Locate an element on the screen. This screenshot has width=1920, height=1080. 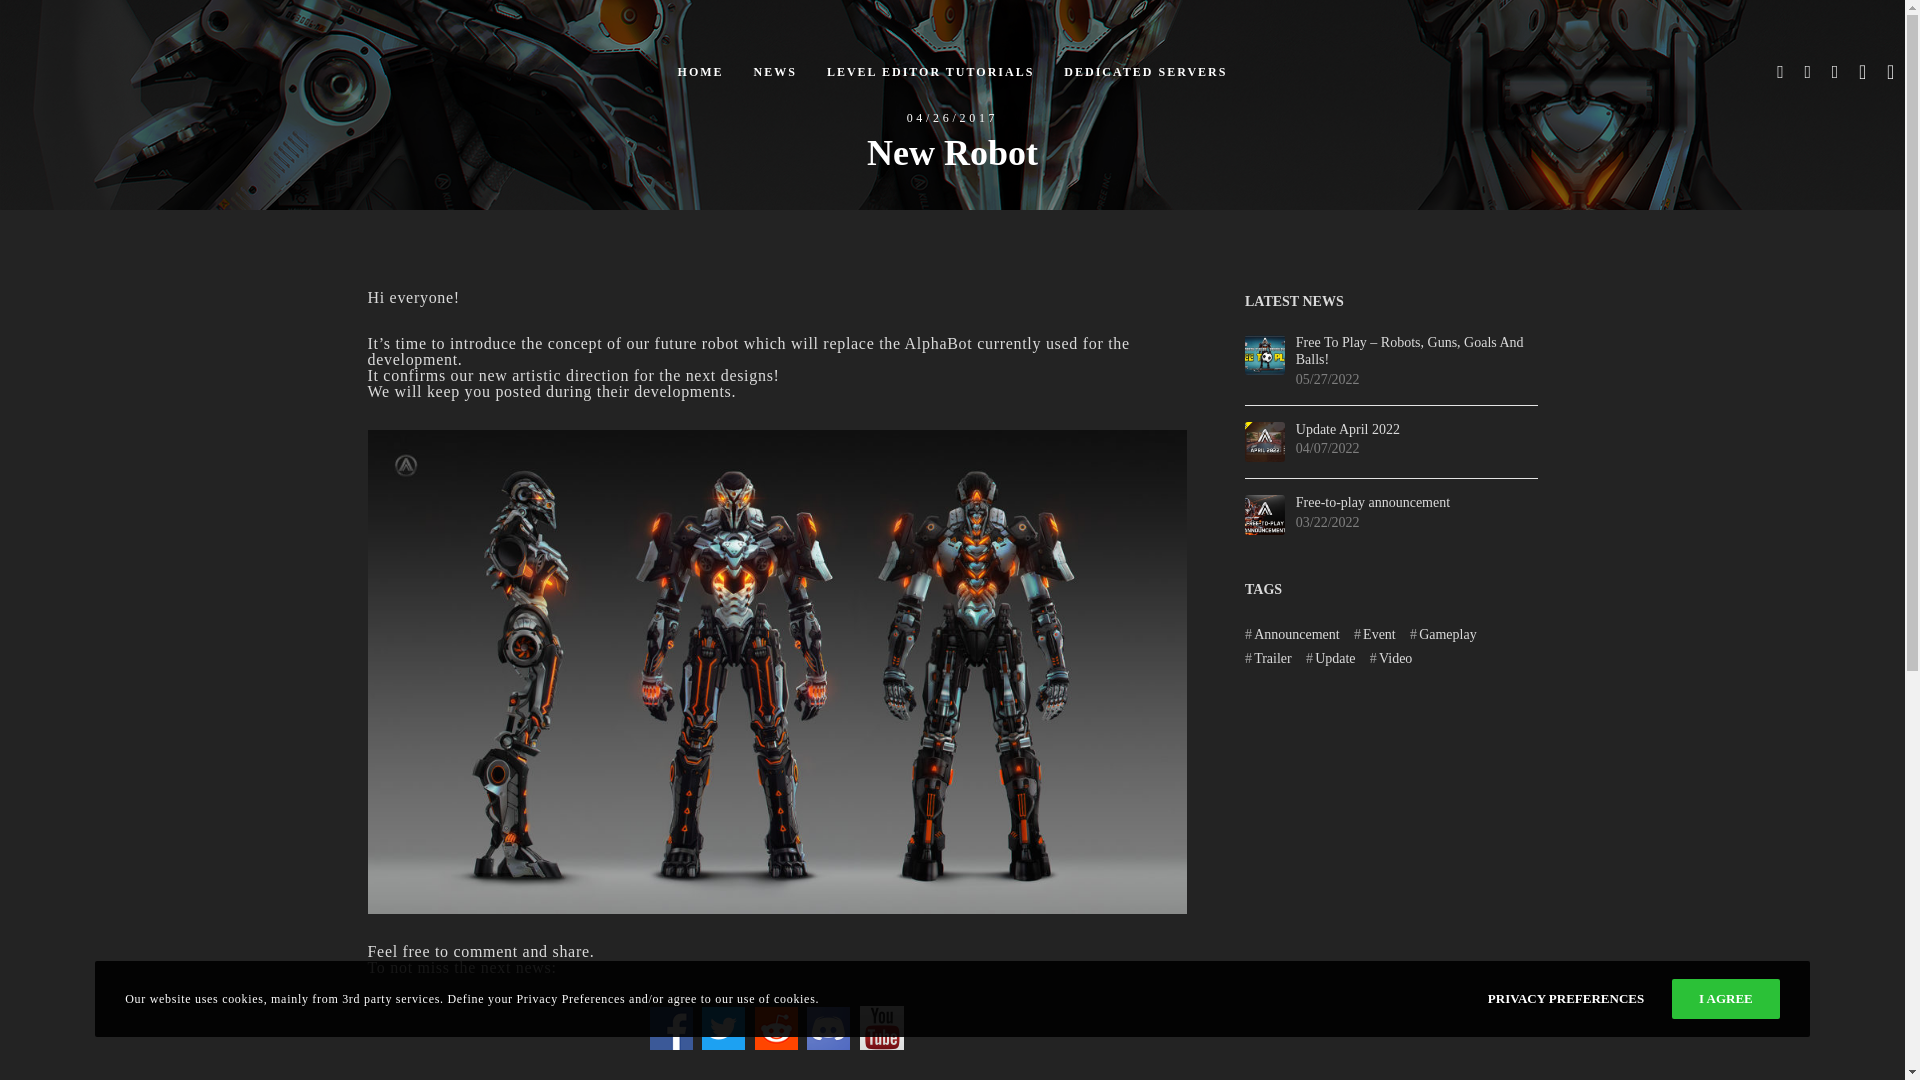
HOME is located at coordinates (700, 72).